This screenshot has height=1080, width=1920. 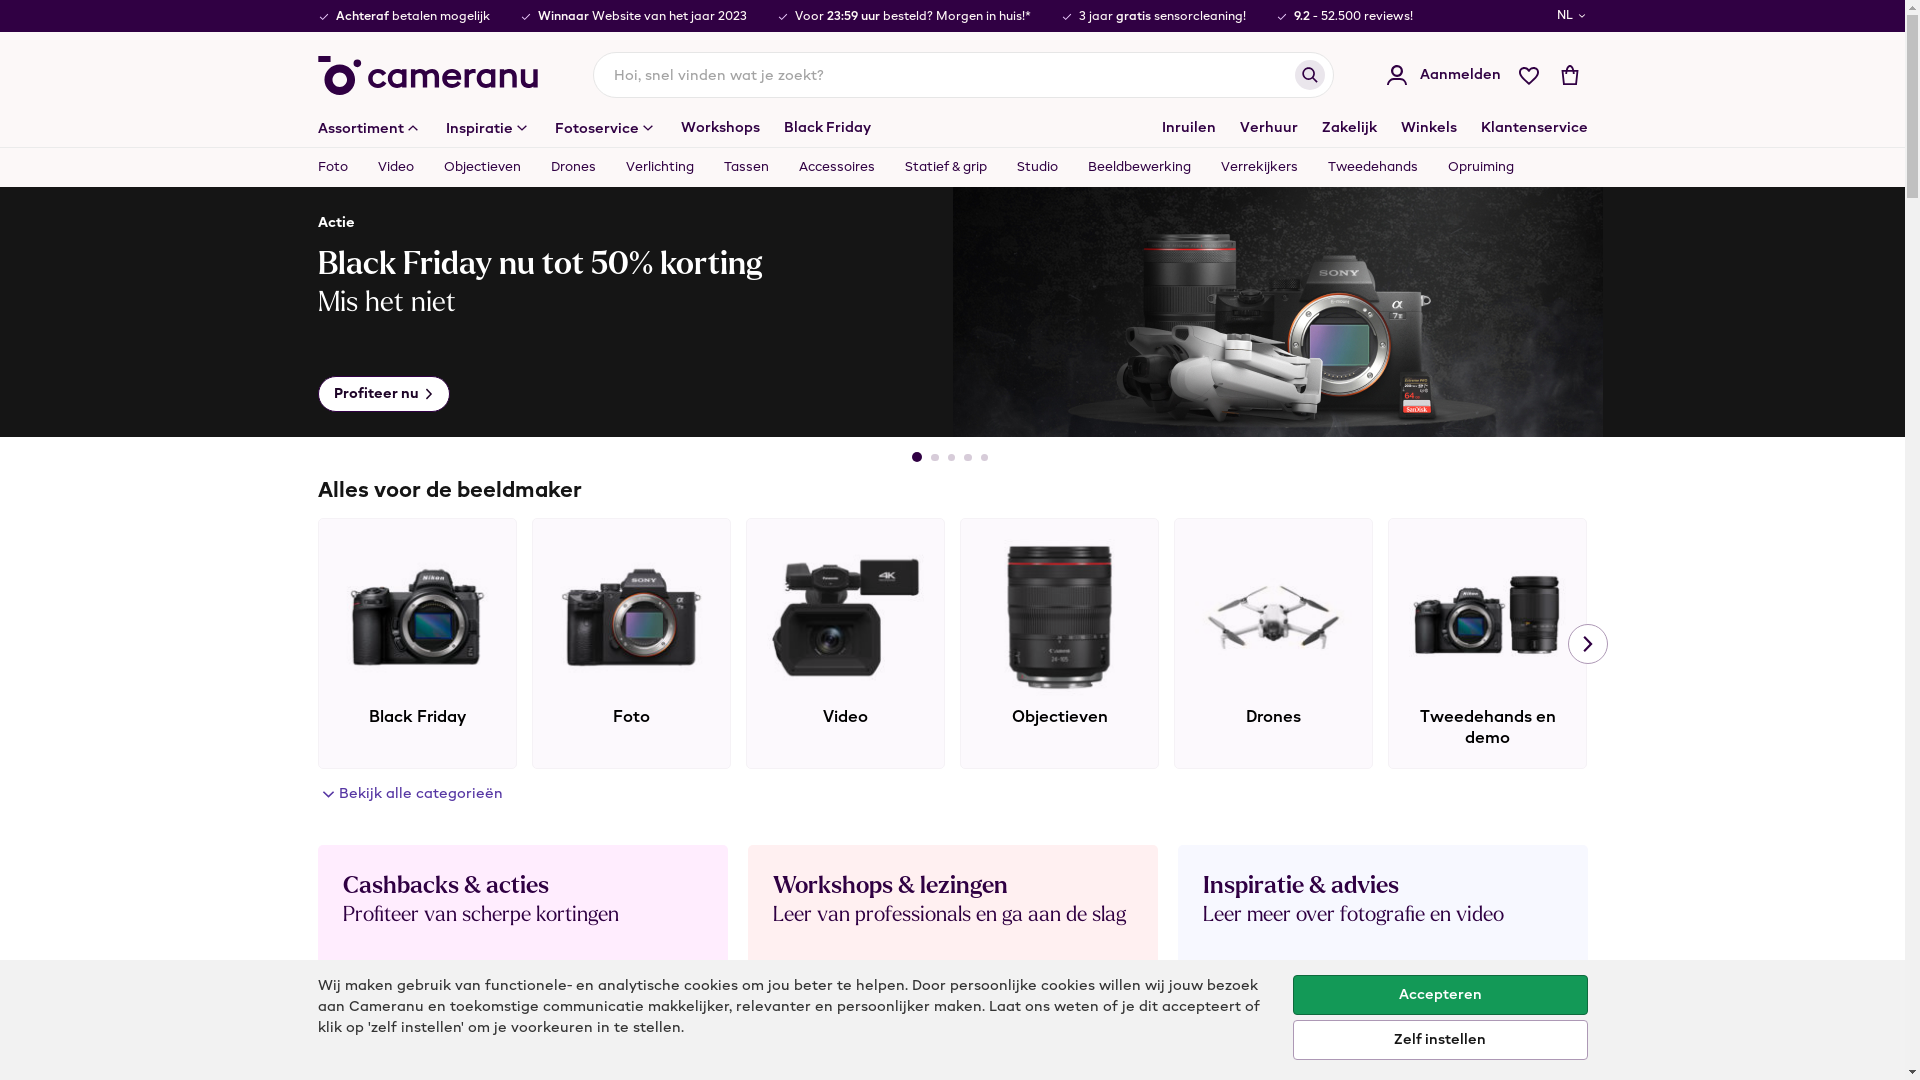 I want to click on 3 jaar gratis sensorcleaning!, so click(x=1162, y=16).